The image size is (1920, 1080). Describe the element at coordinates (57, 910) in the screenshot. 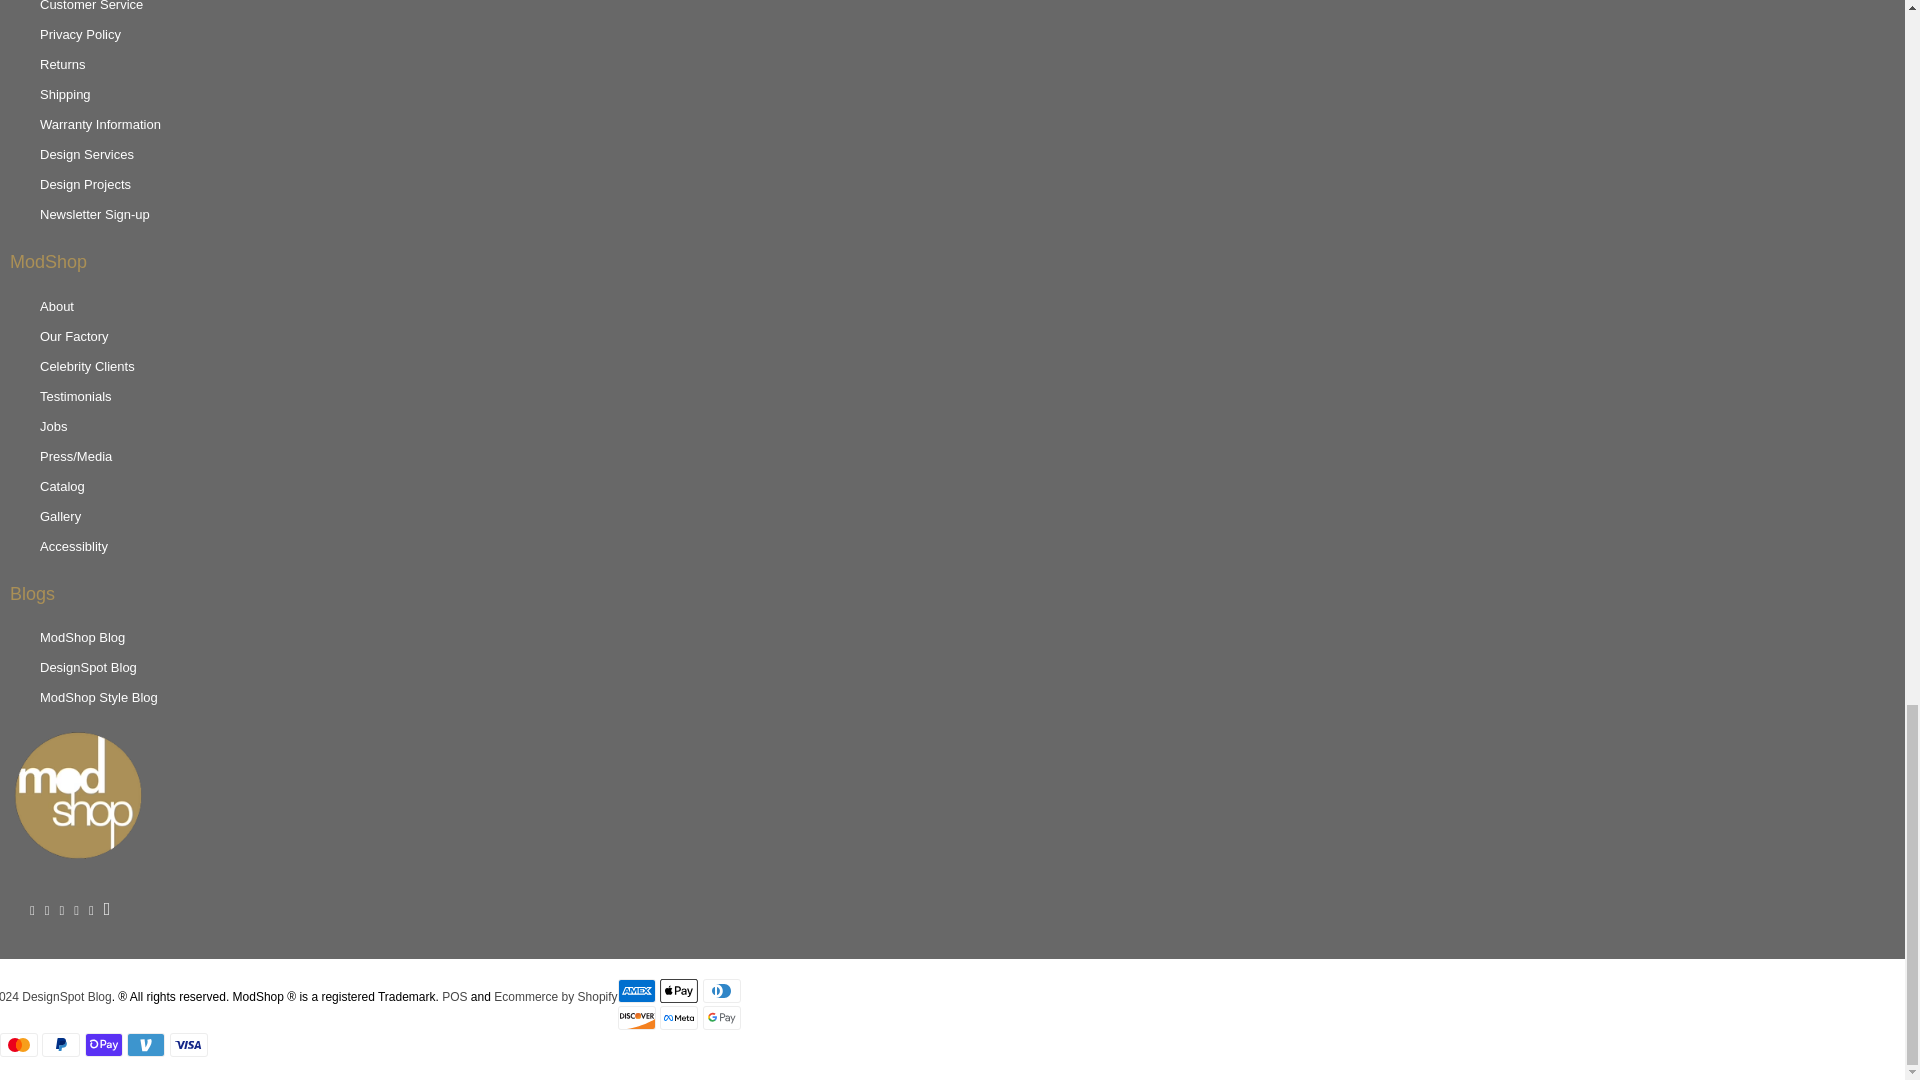

I see `ModShop on YouTube` at that location.